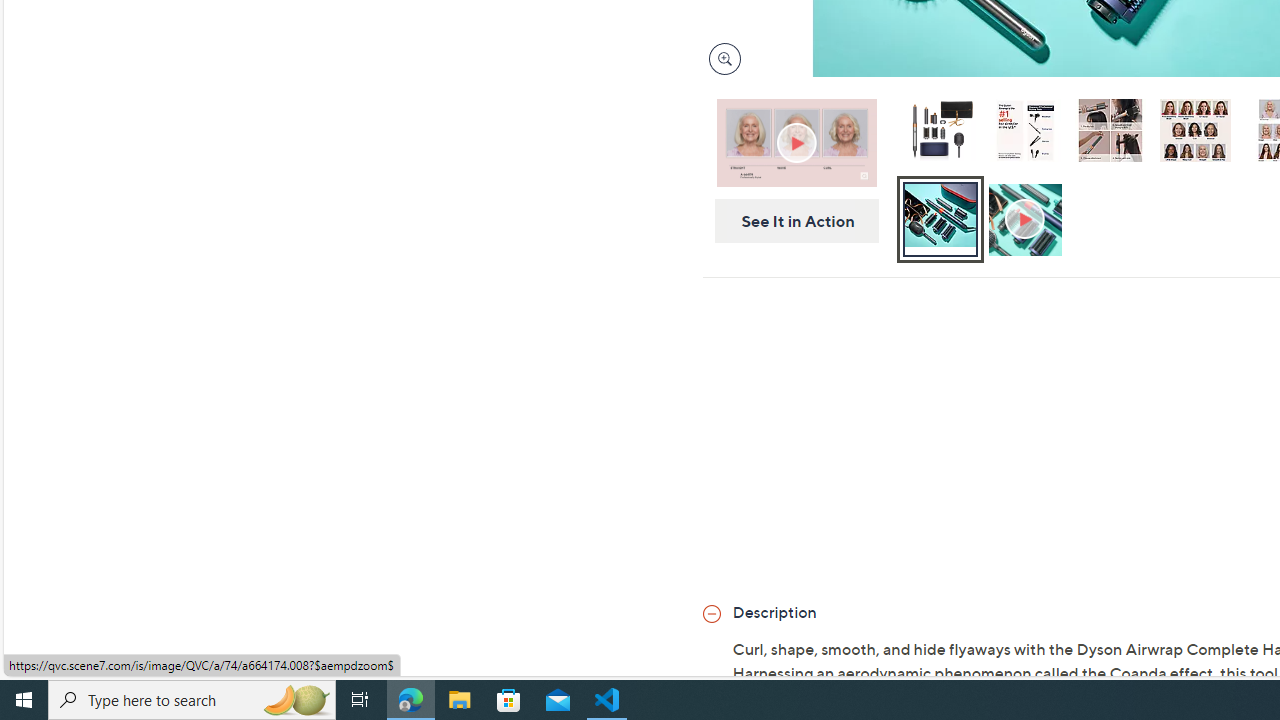 The height and width of the screenshot is (720, 1280). Describe the element at coordinates (790, 221) in the screenshot. I see `See It in Action` at that location.